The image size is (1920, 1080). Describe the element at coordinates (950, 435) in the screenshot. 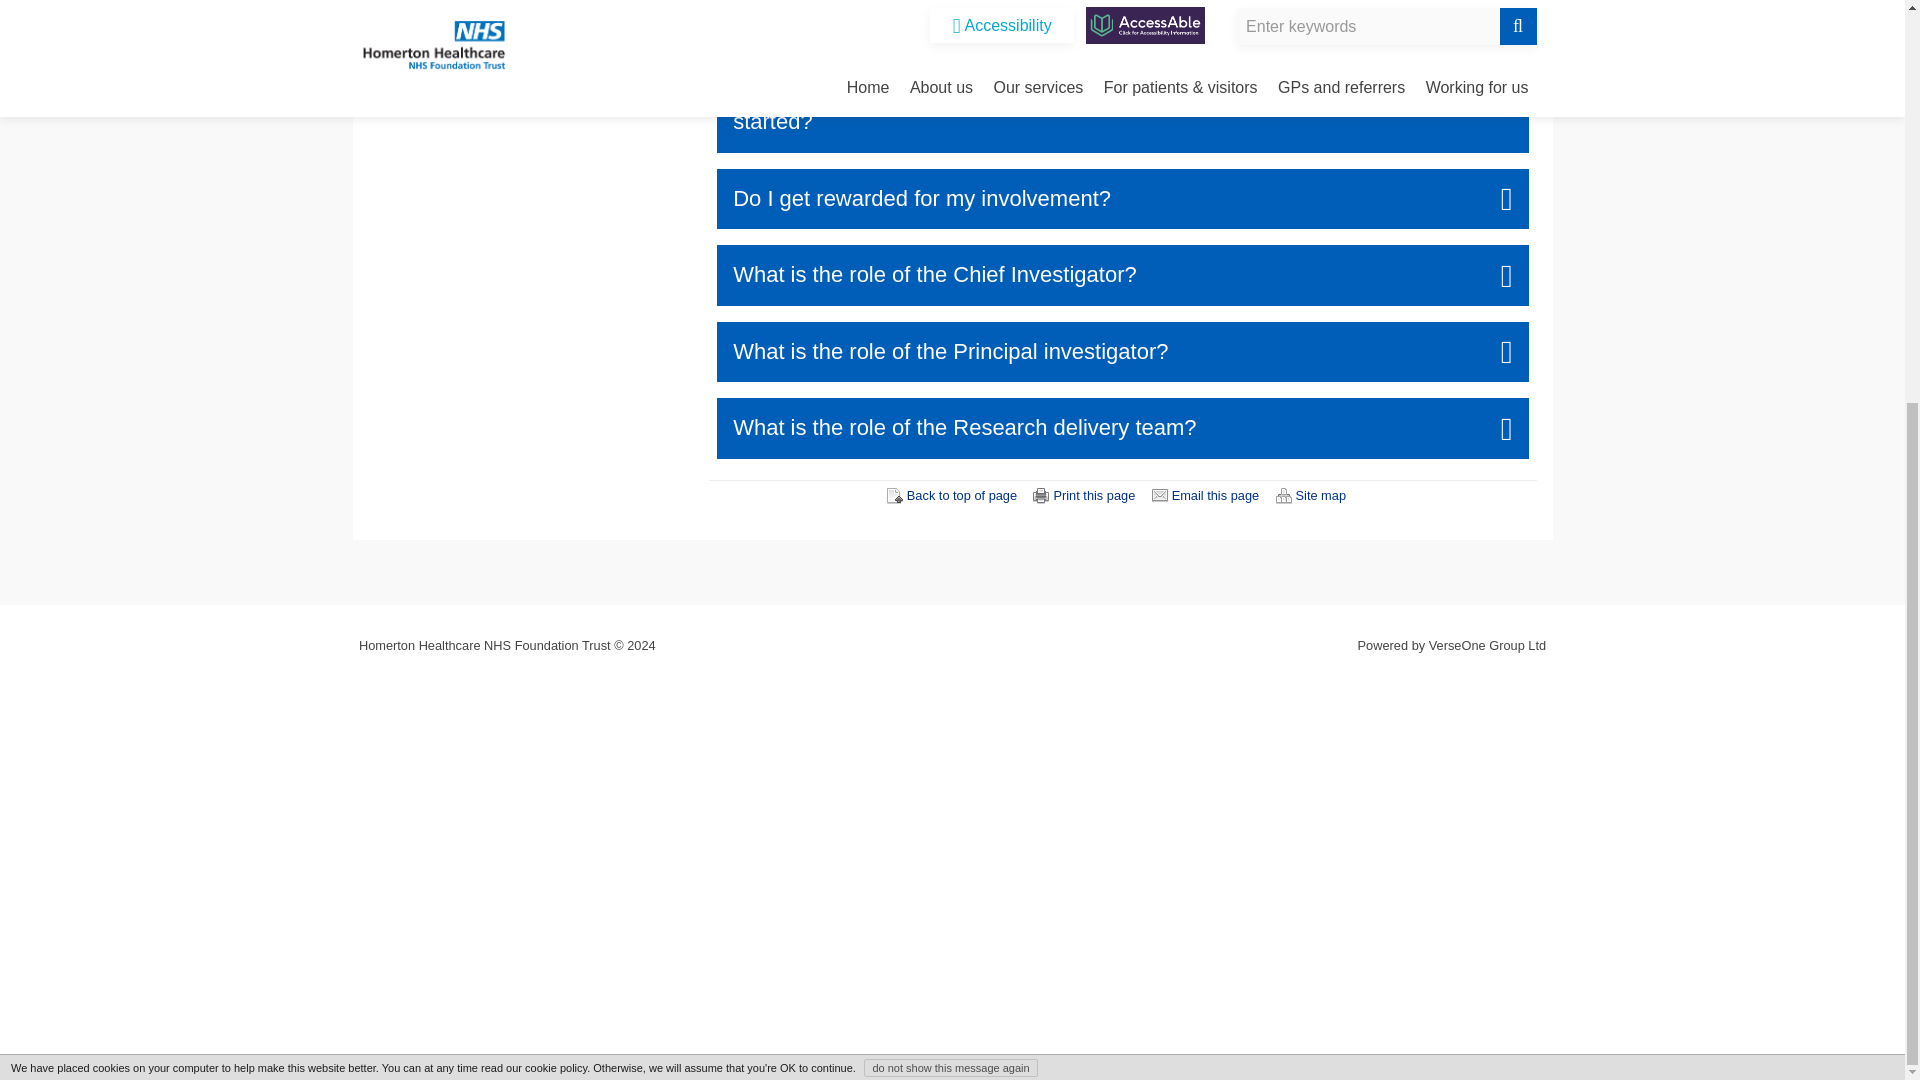

I see `do not show this message again` at that location.